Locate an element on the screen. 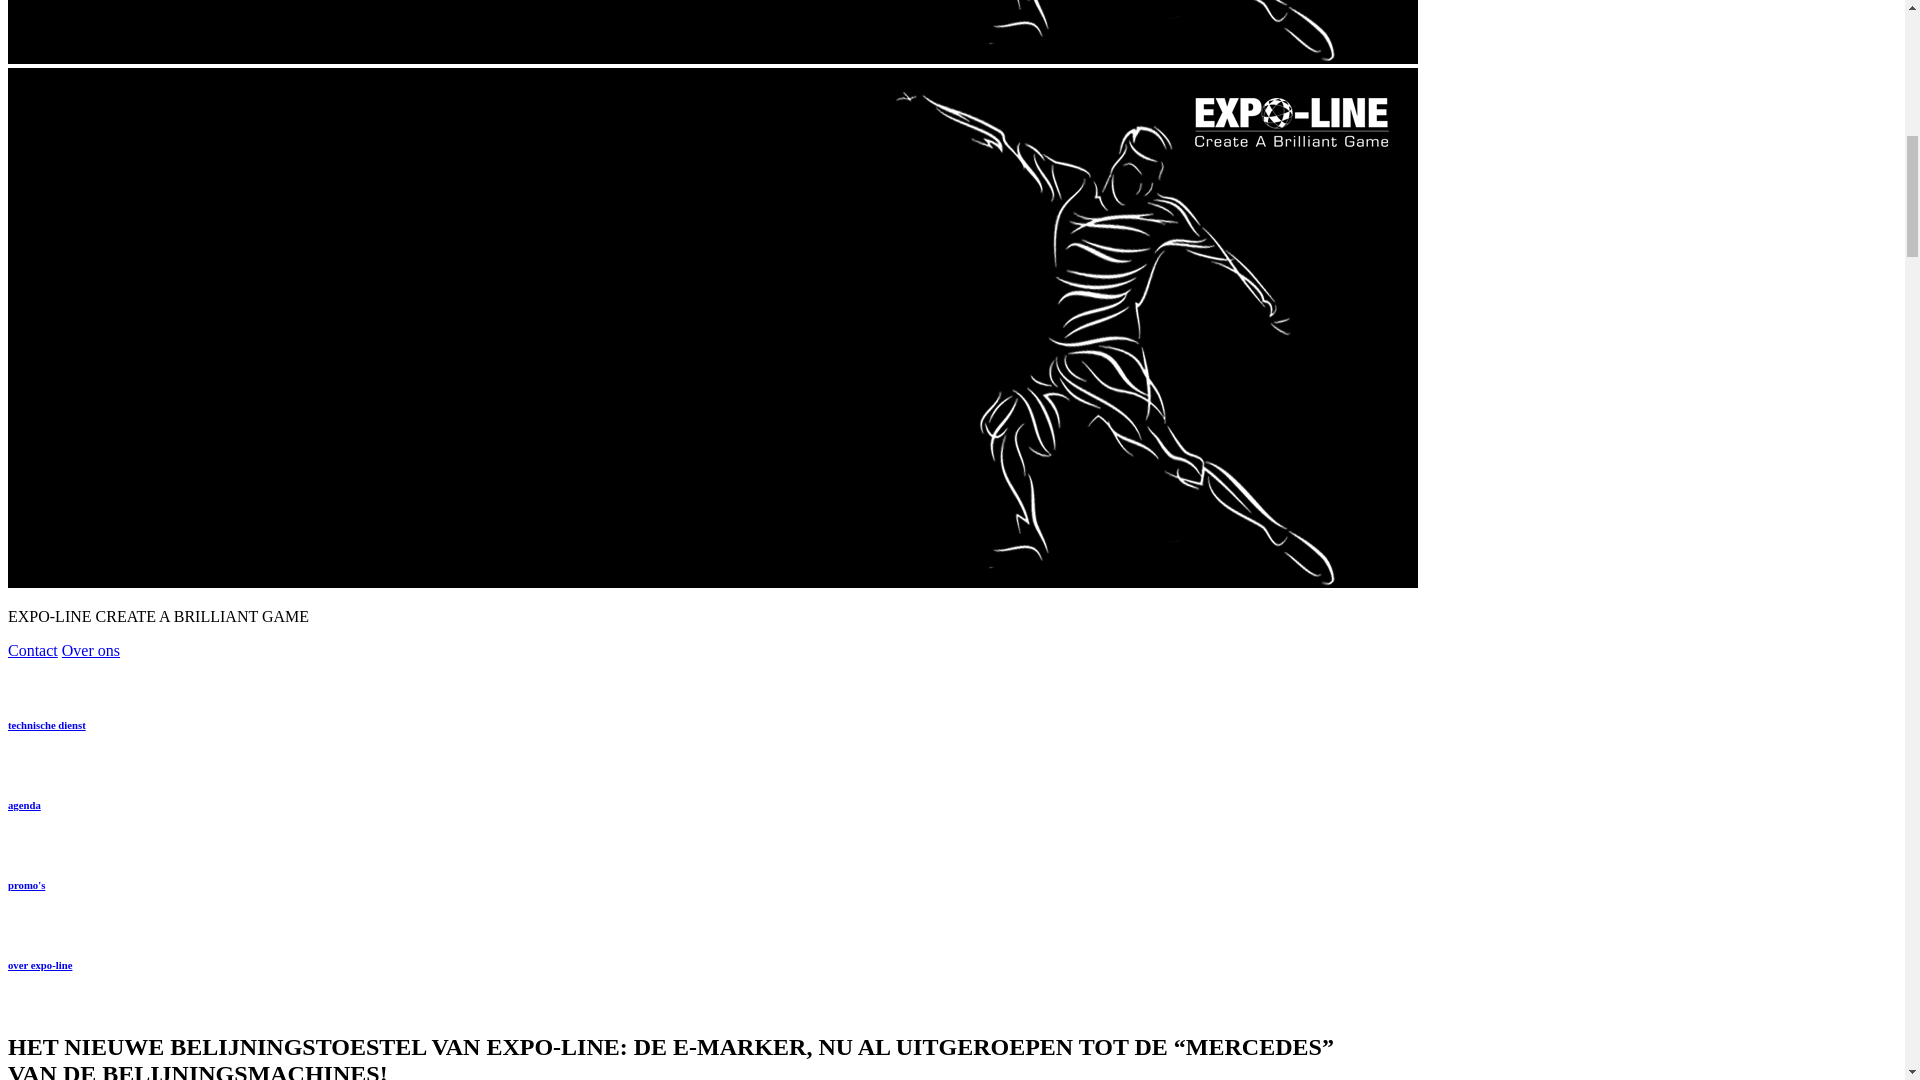 The height and width of the screenshot is (1080, 1920). Contact is located at coordinates (32, 650).